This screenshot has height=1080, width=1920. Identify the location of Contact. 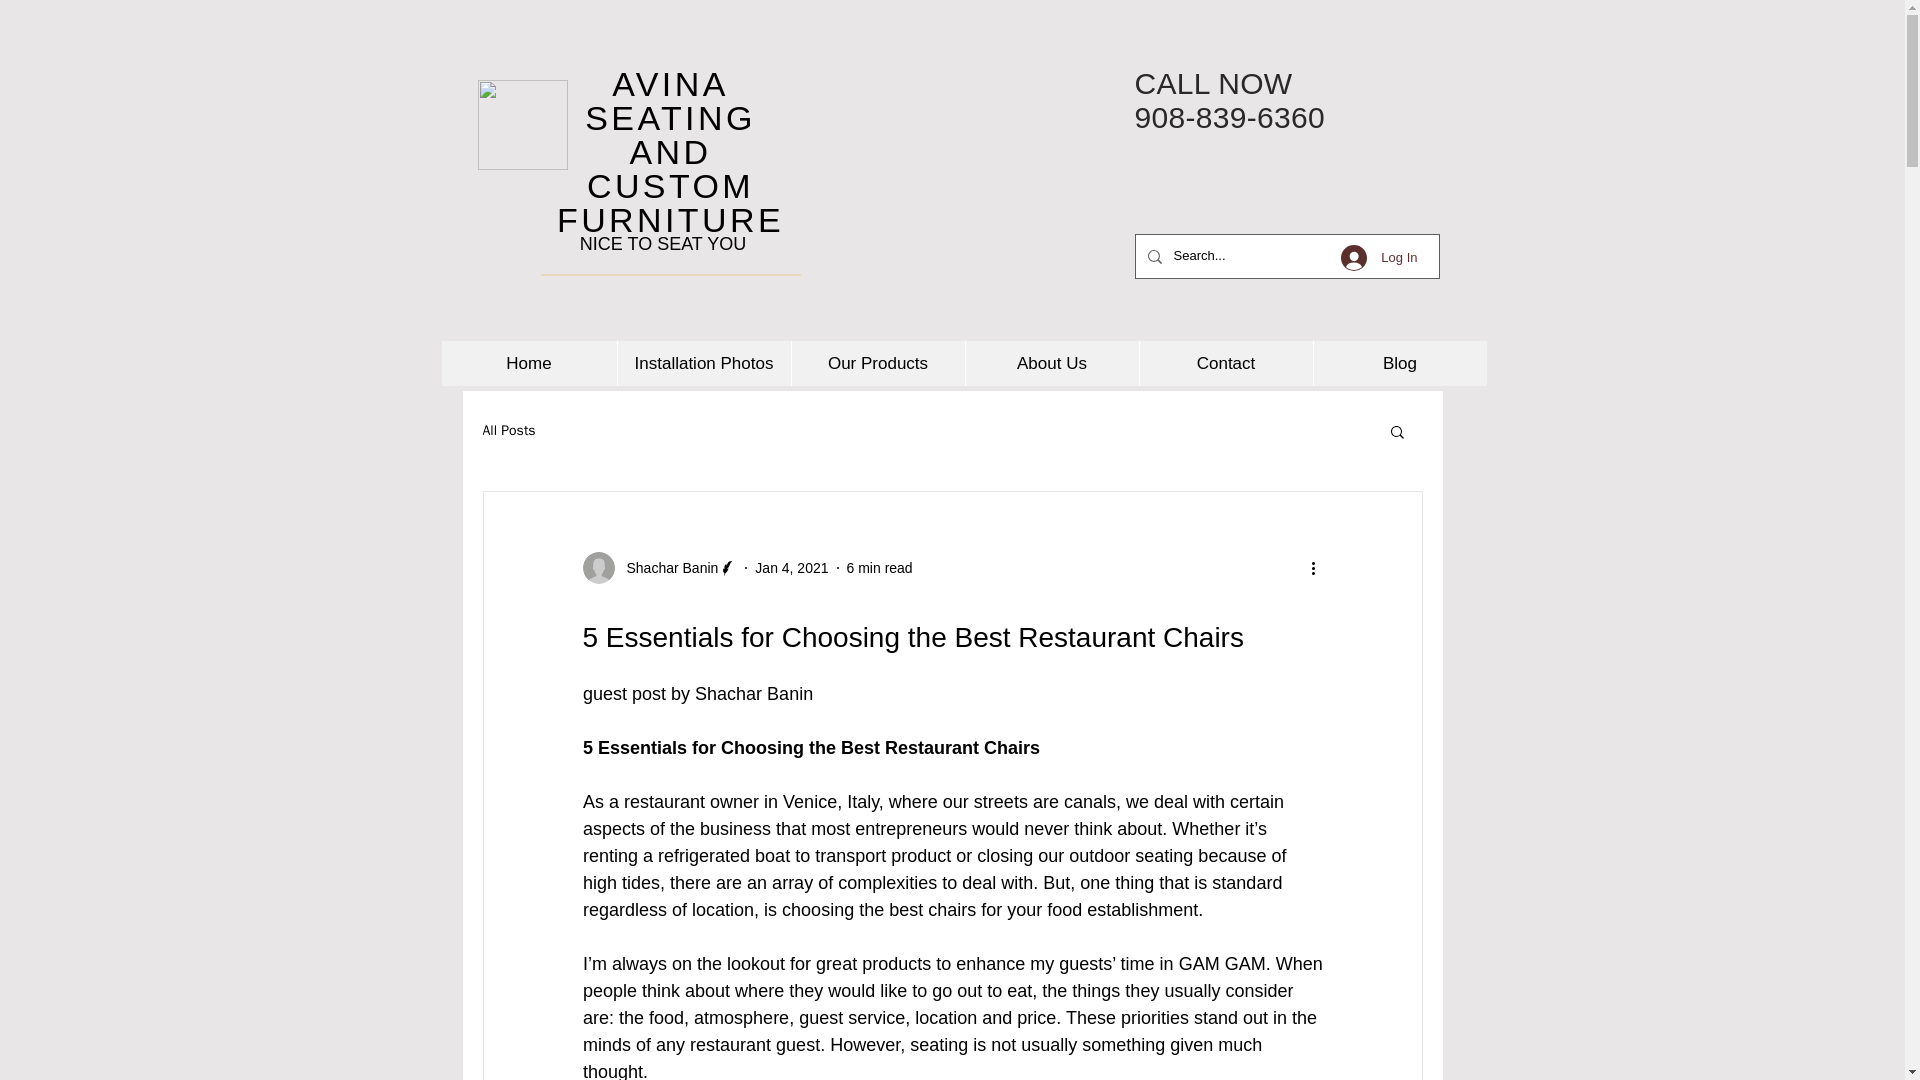
(1224, 363).